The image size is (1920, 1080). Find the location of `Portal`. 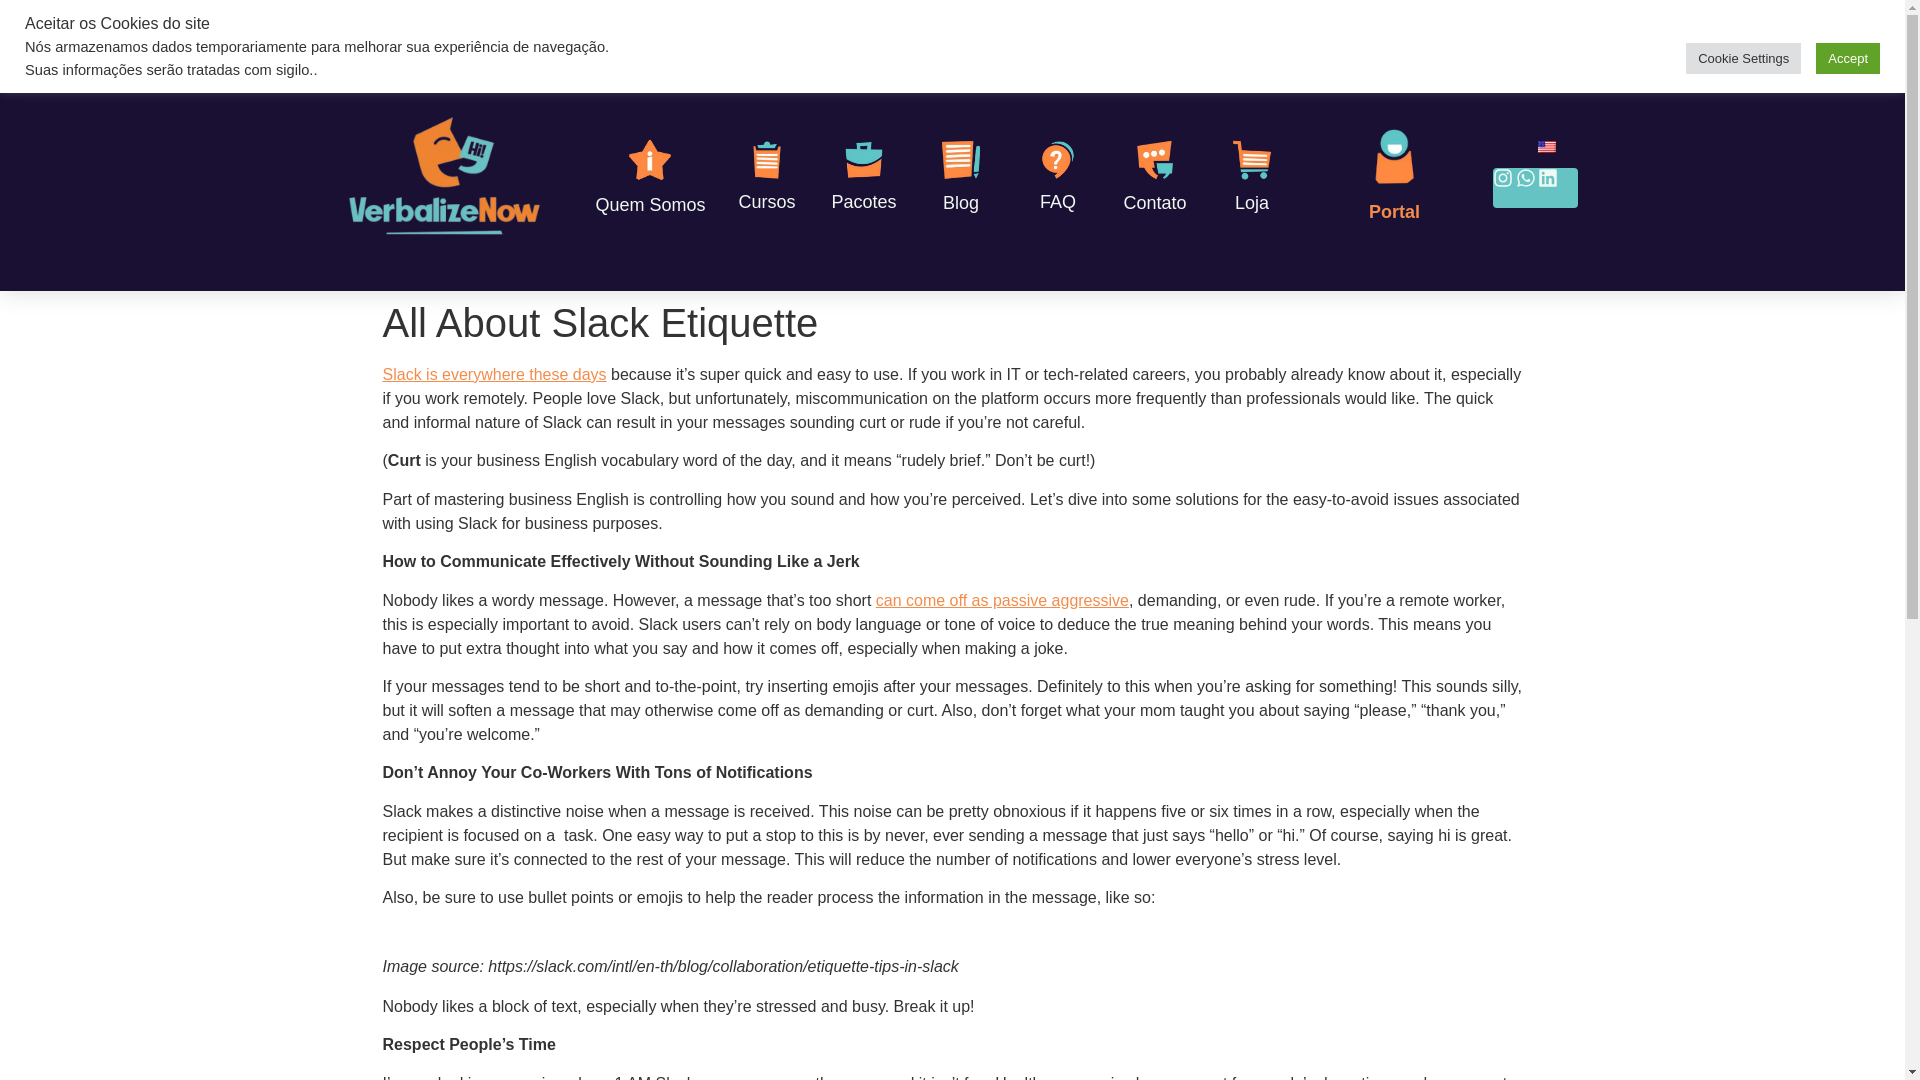

Portal is located at coordinates (1394, 212).